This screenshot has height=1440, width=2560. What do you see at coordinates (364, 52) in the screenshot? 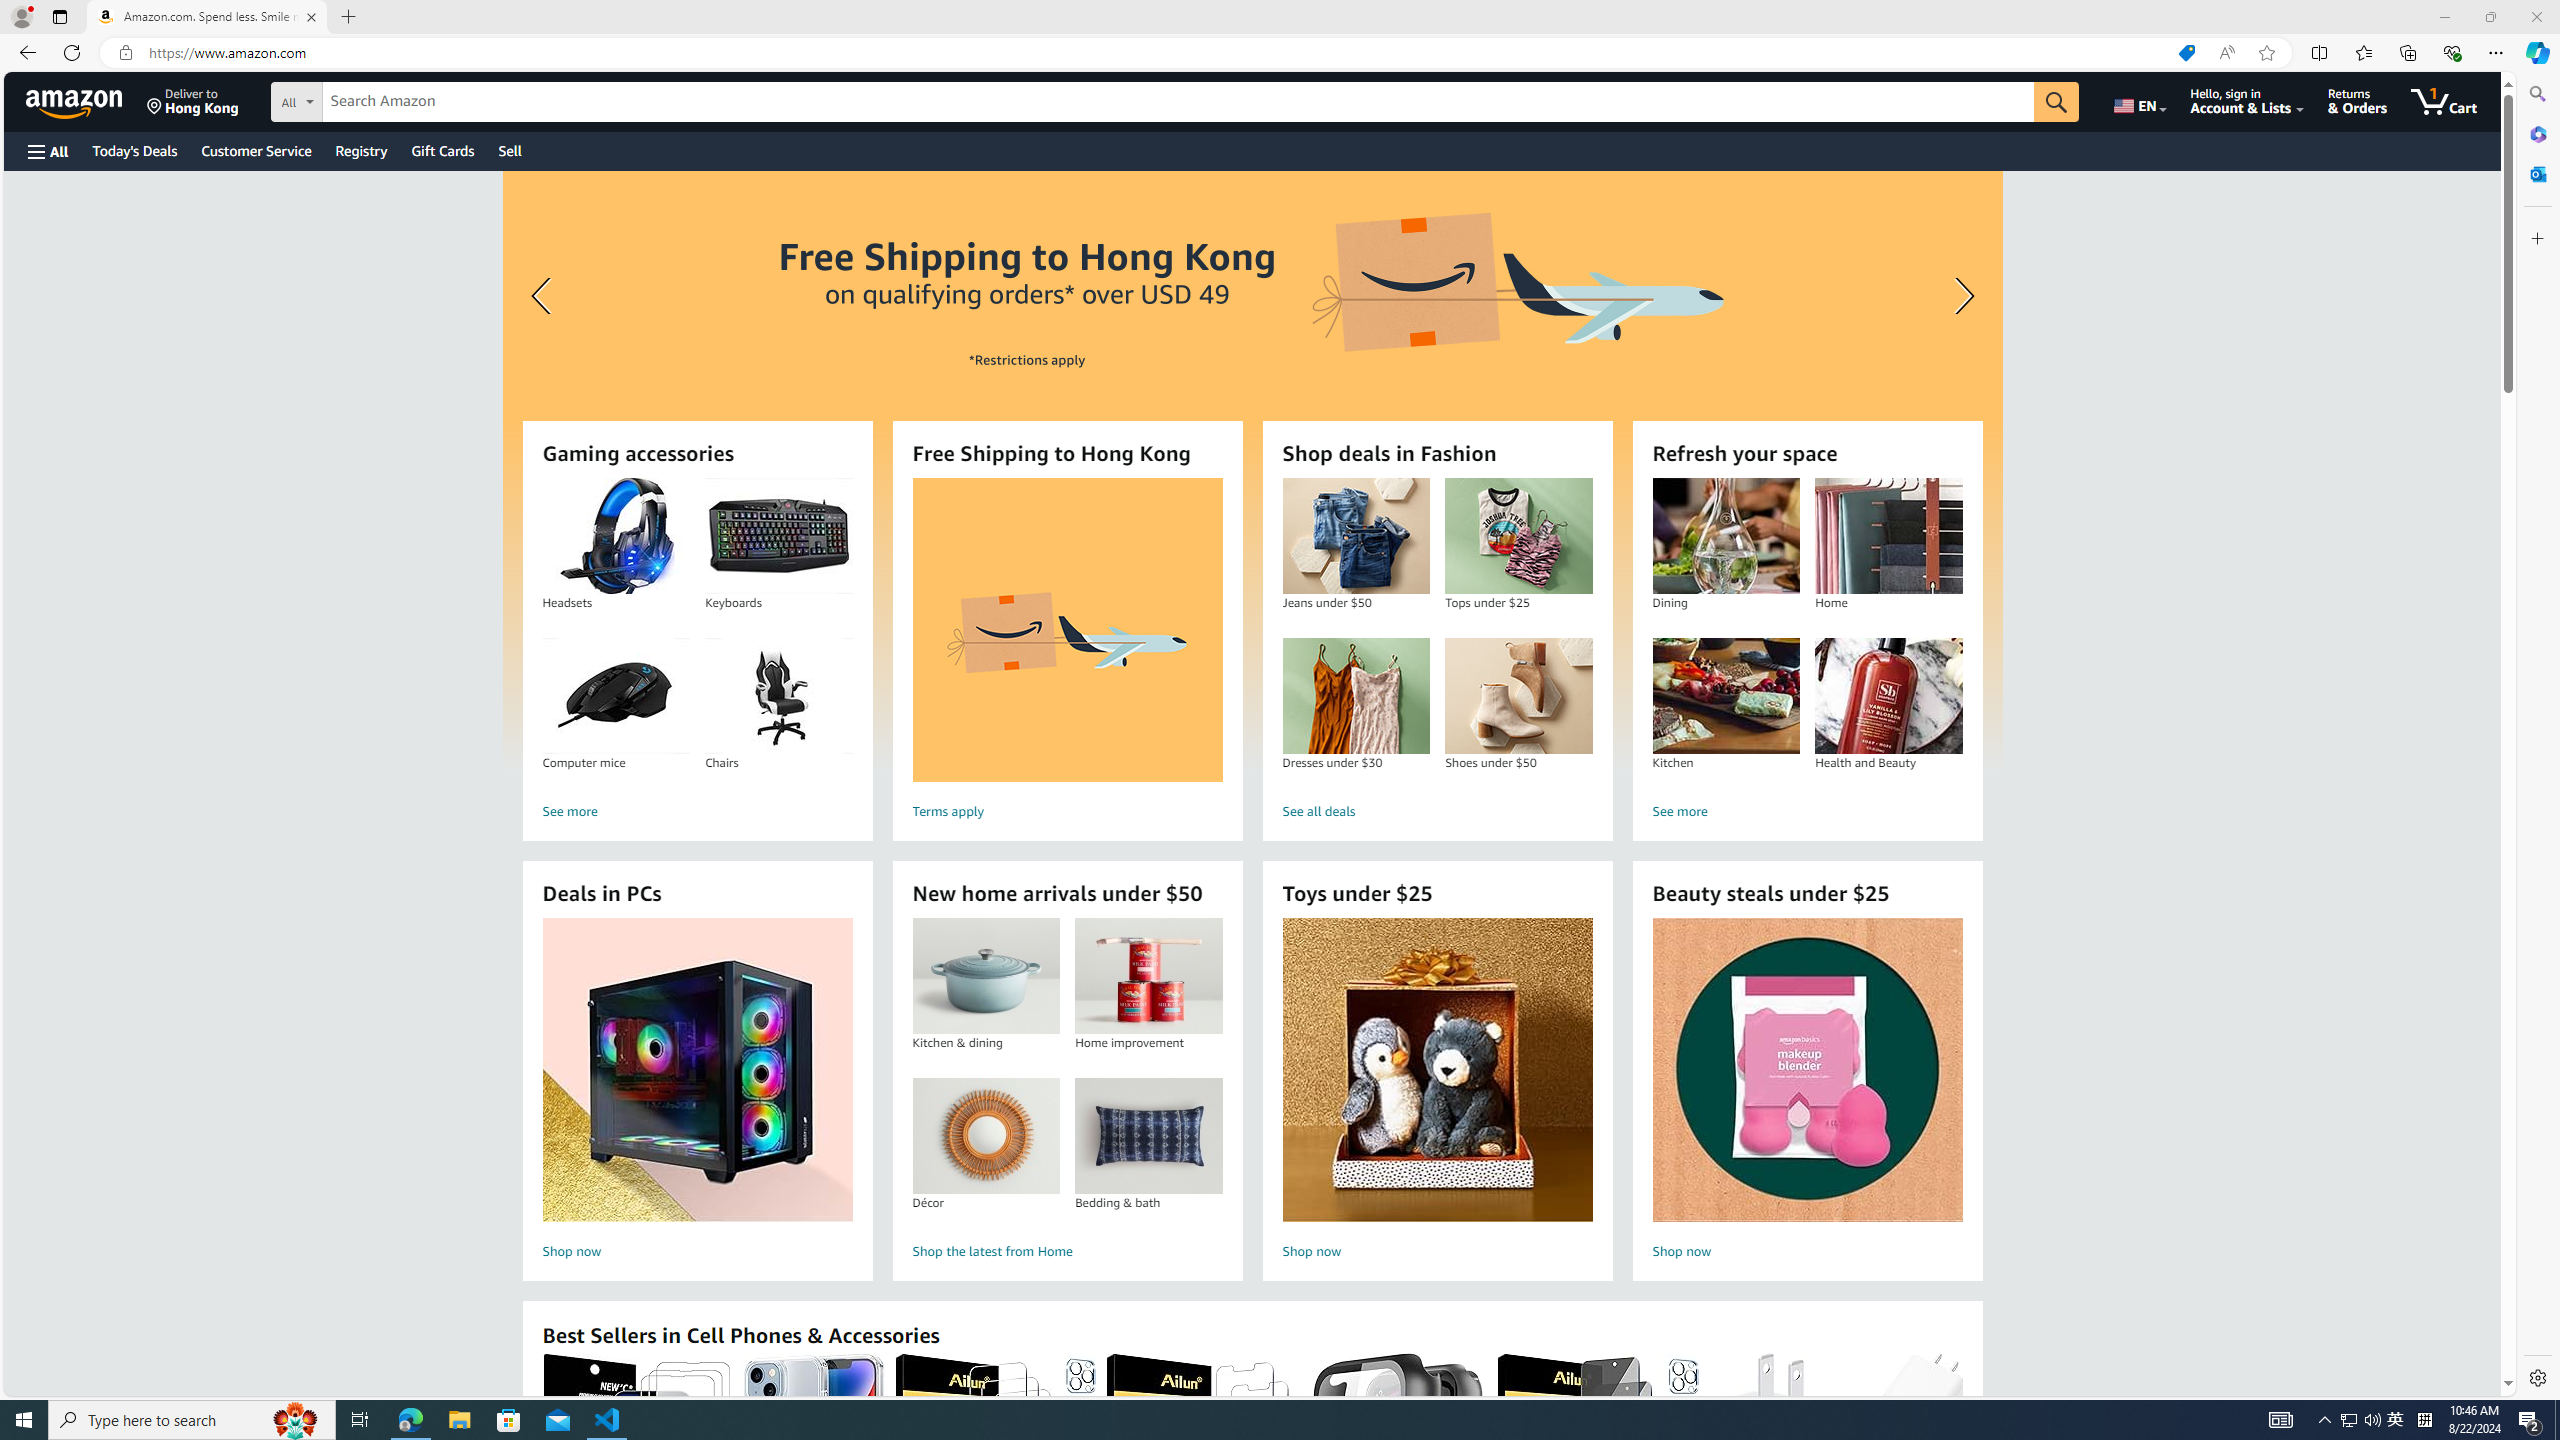
I see `test.py` at bounding box center [364, 52].